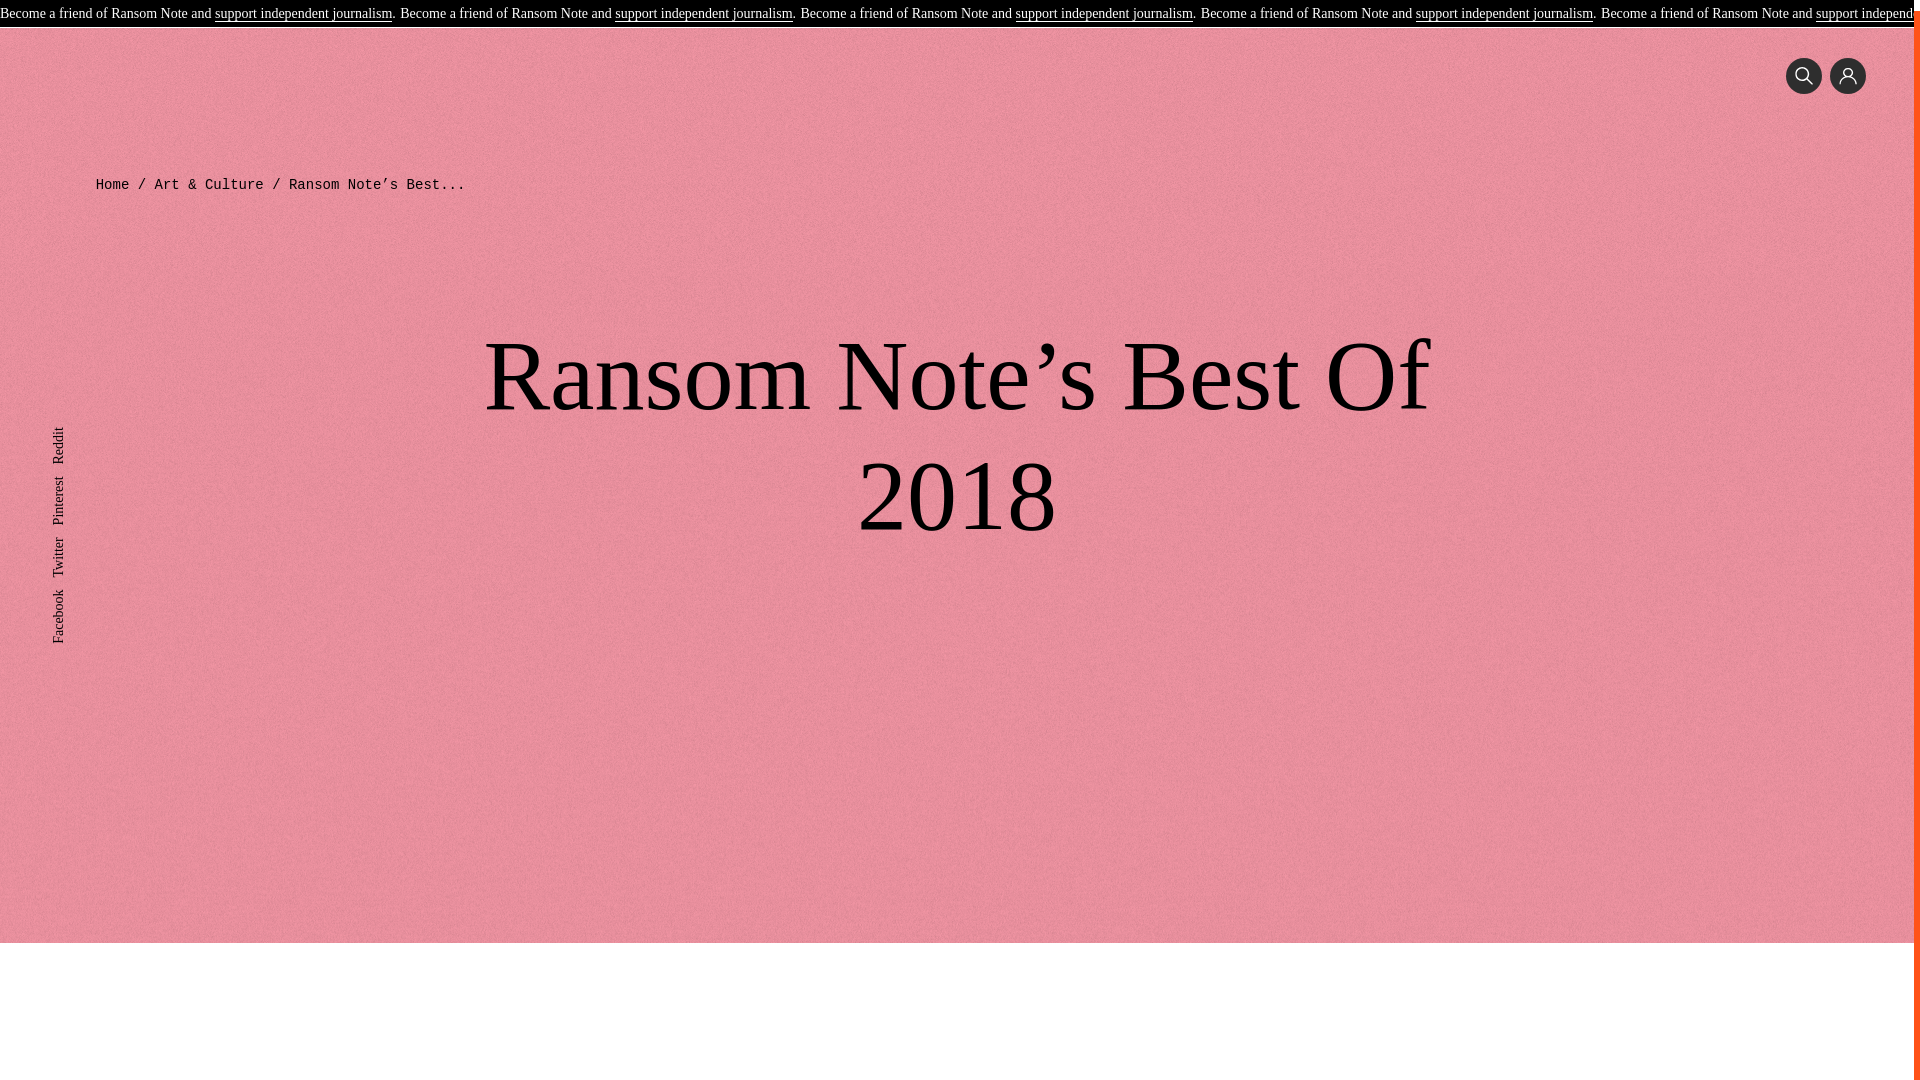 This screenshot has width=1920, height=1080. I want to click on support independent journalism, so click(1104, 5).